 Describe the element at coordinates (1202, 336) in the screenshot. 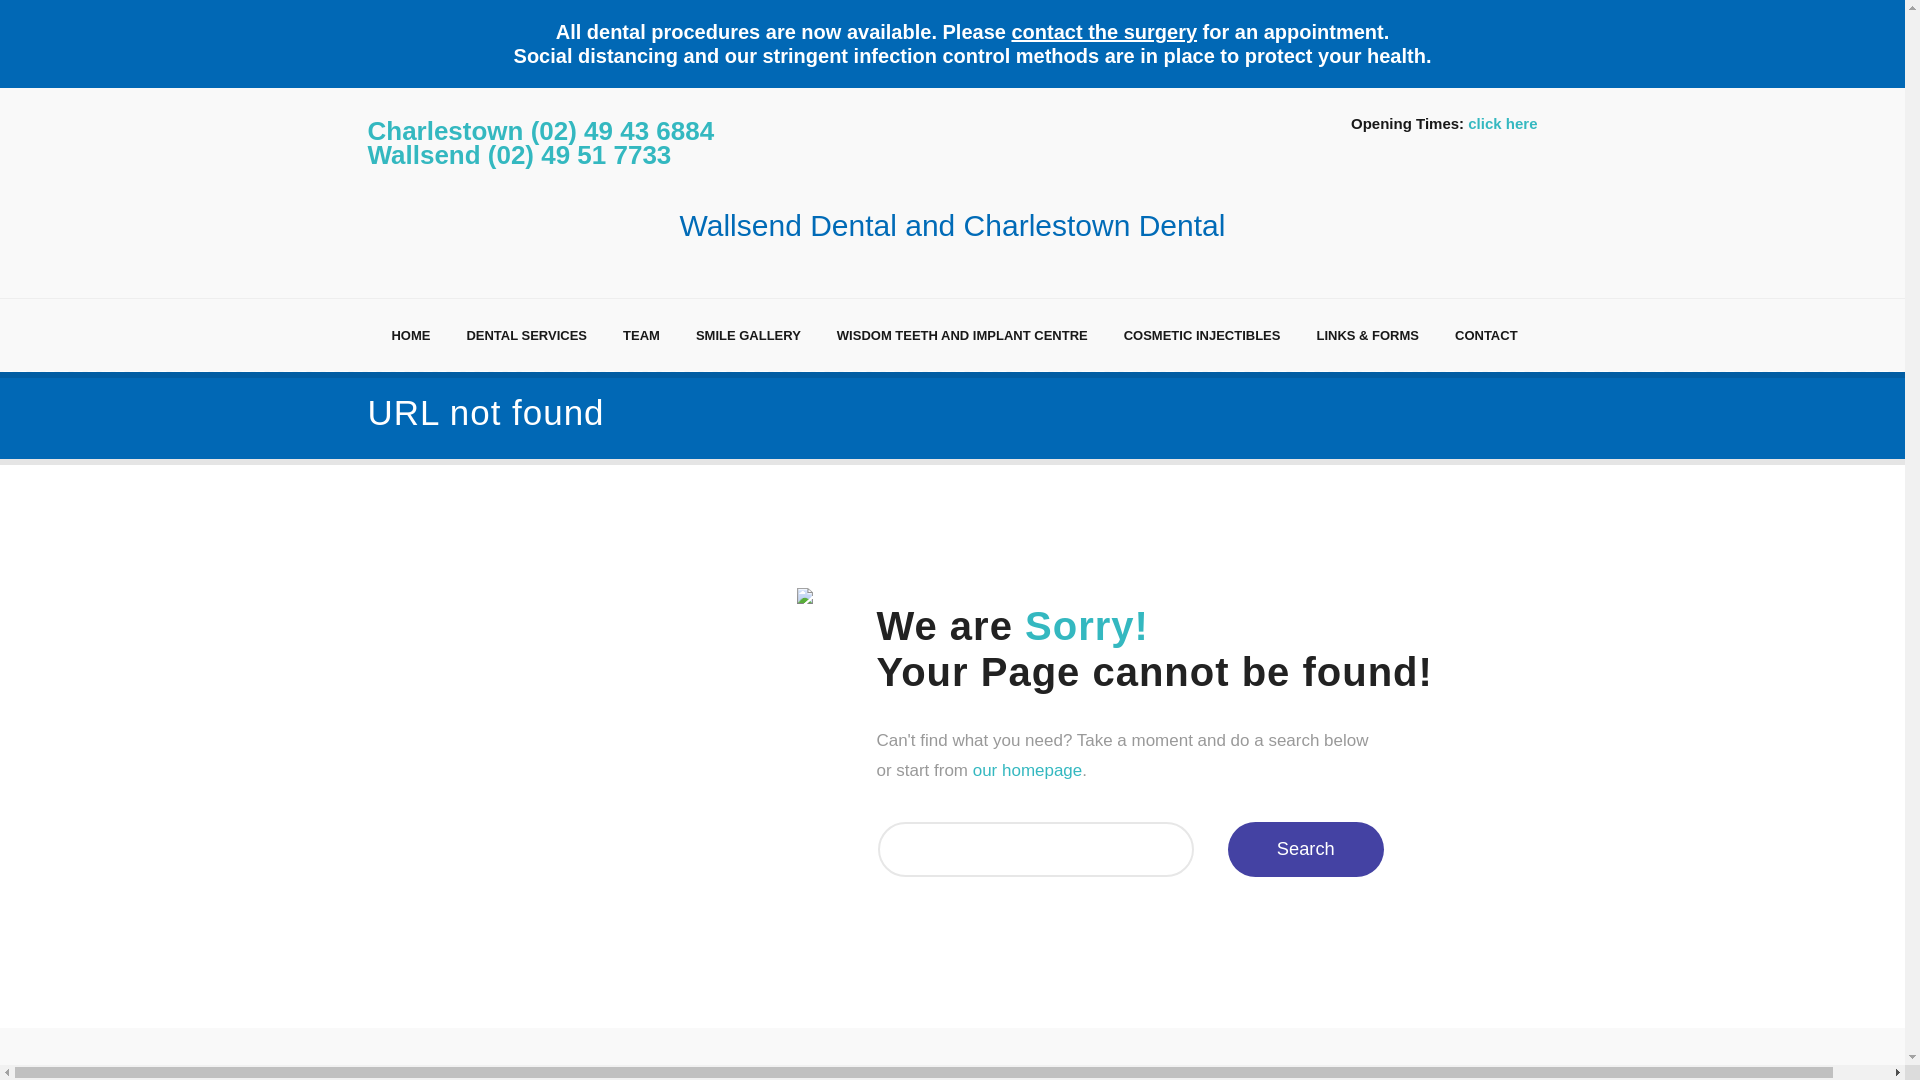

I see `COSMETIC INJECTIBLES` at that location.